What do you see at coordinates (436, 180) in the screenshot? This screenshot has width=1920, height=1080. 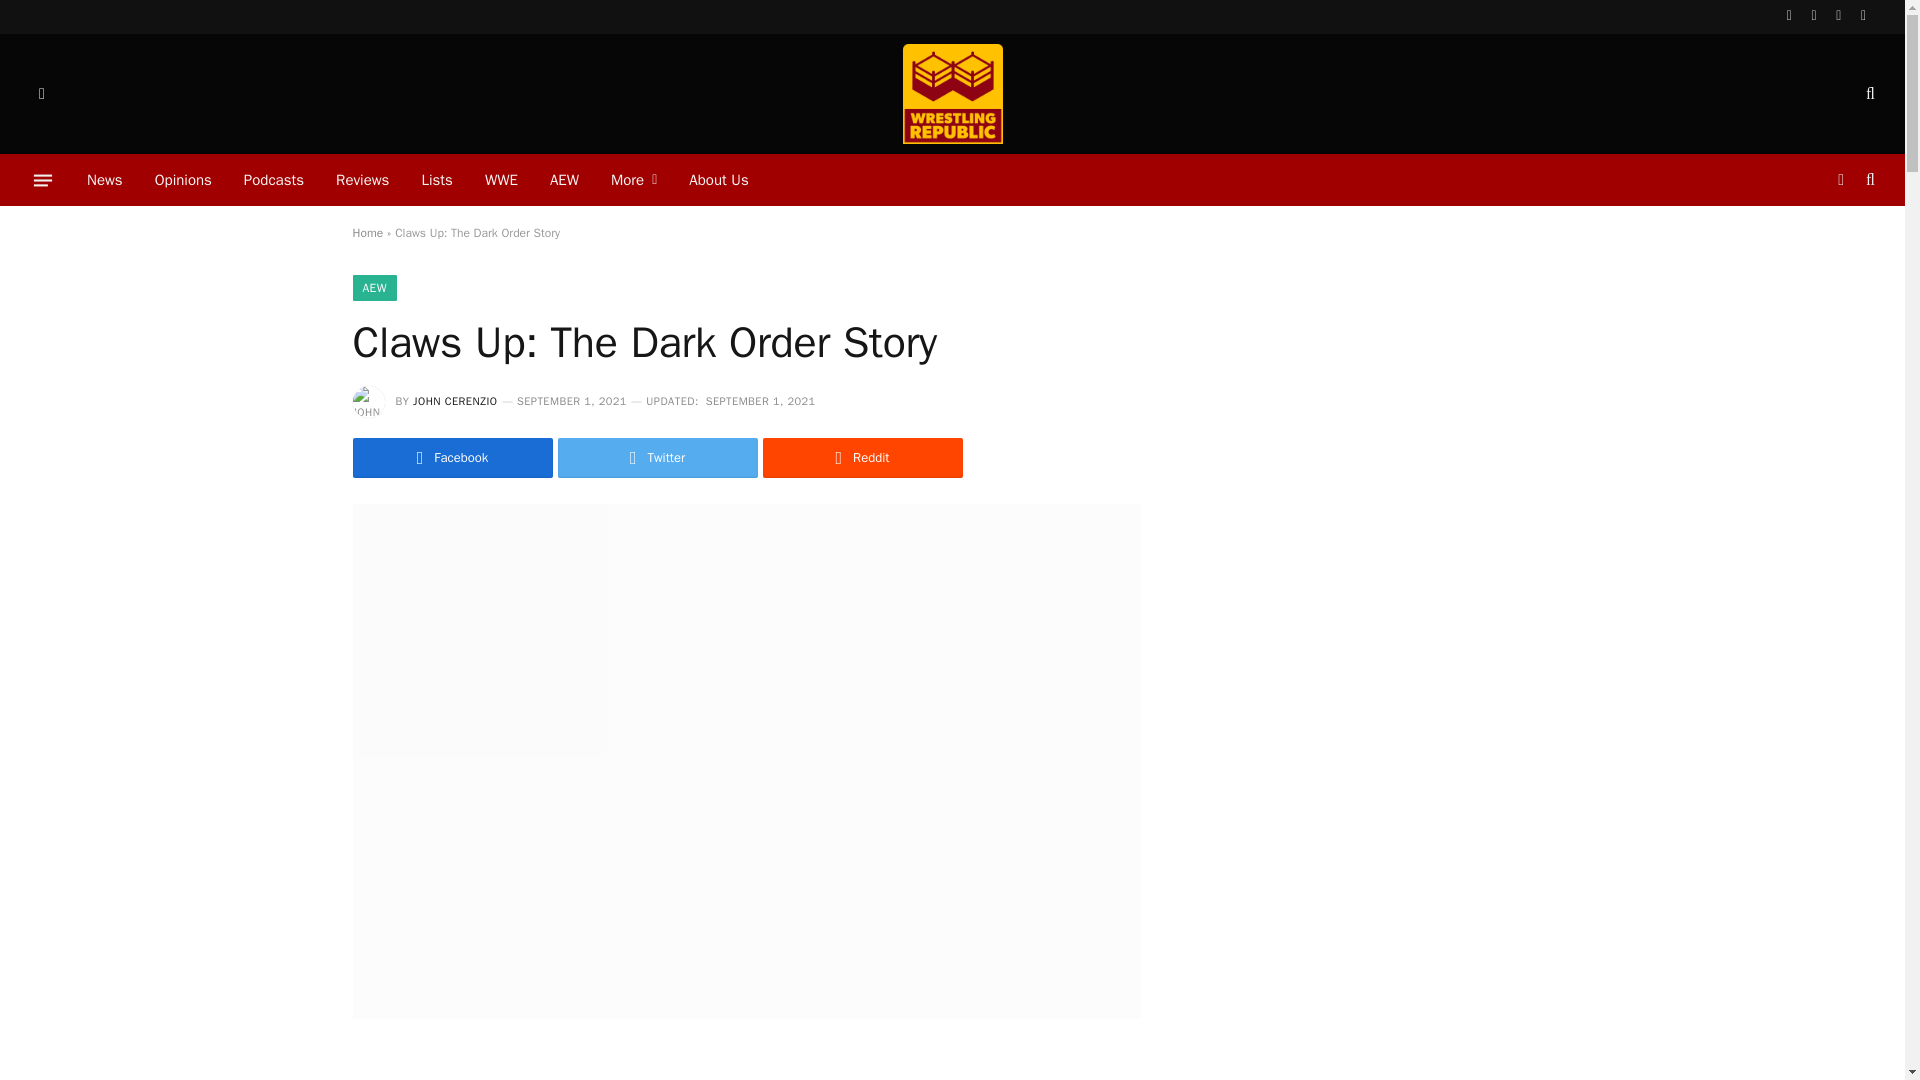 I see `Lists` at bounding box center [436, 180].